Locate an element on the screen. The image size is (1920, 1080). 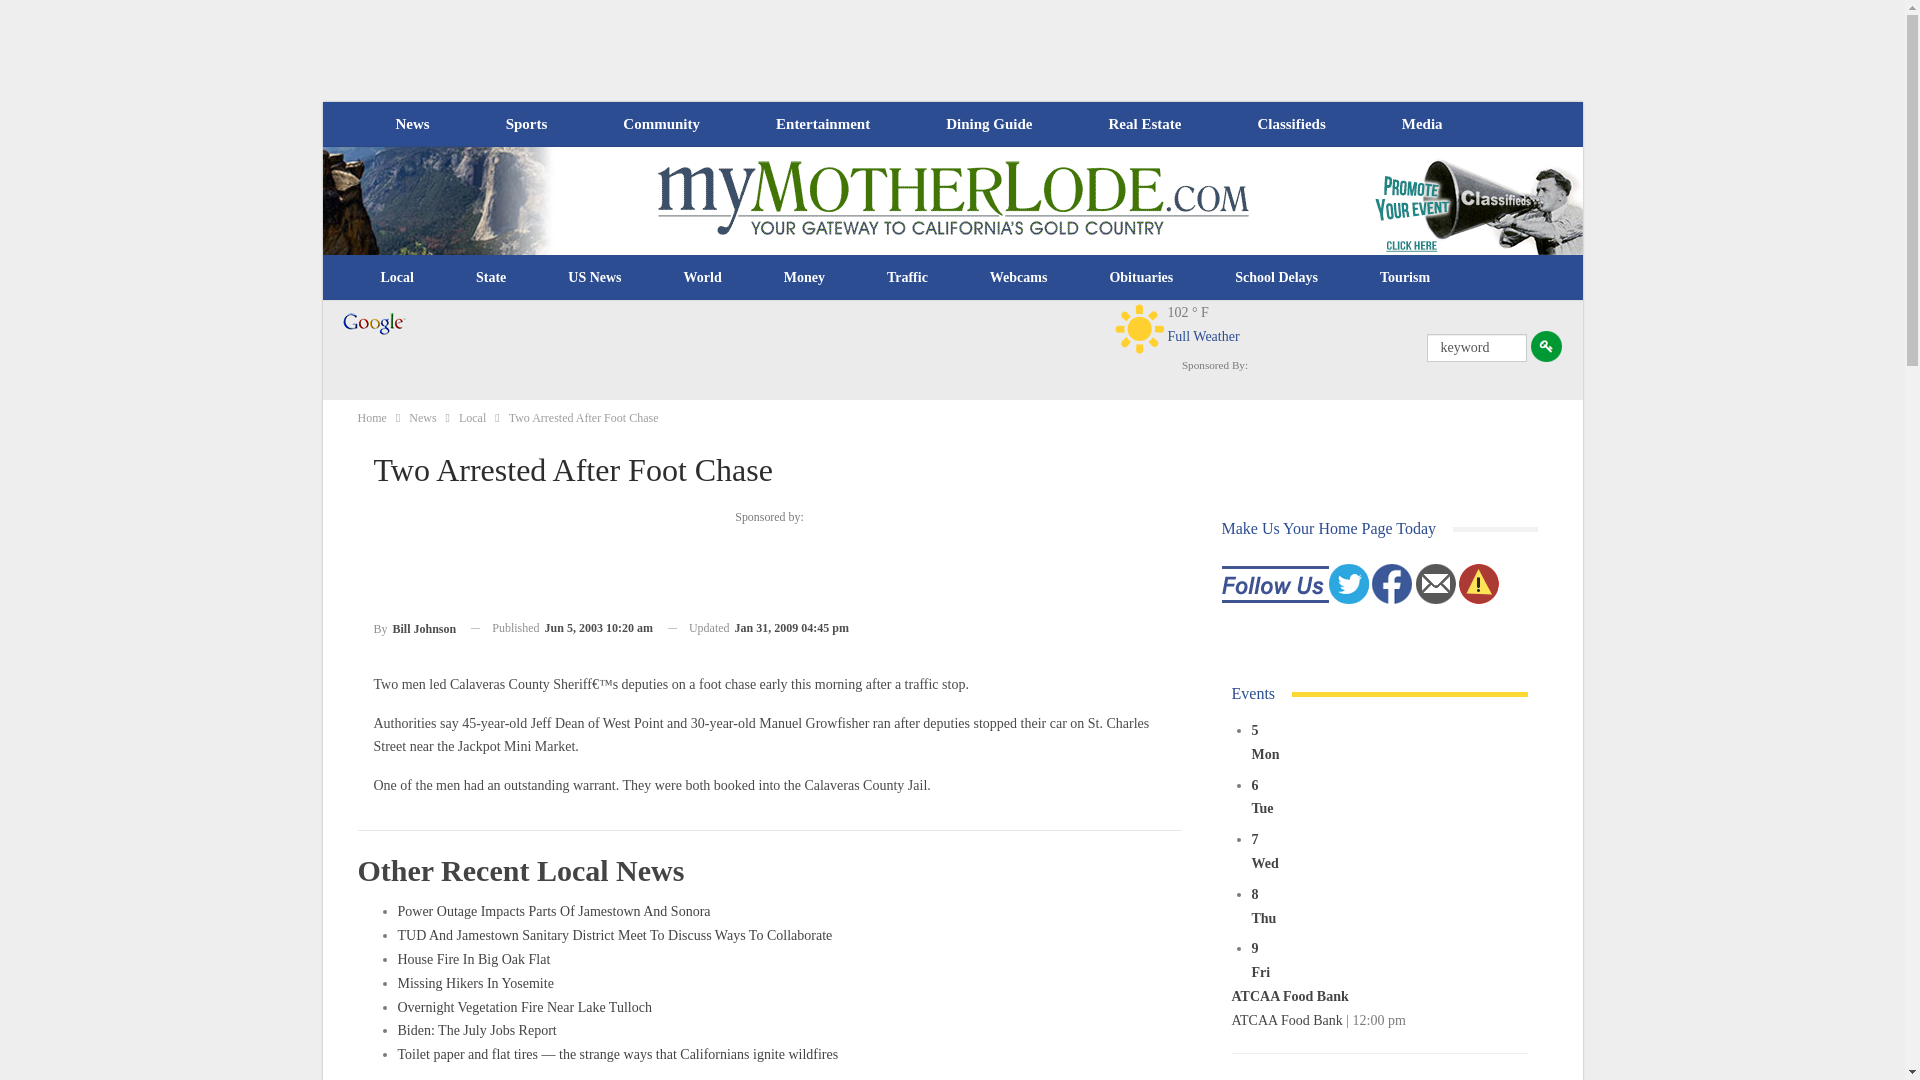
Media is located at coordinates (1422, 124).